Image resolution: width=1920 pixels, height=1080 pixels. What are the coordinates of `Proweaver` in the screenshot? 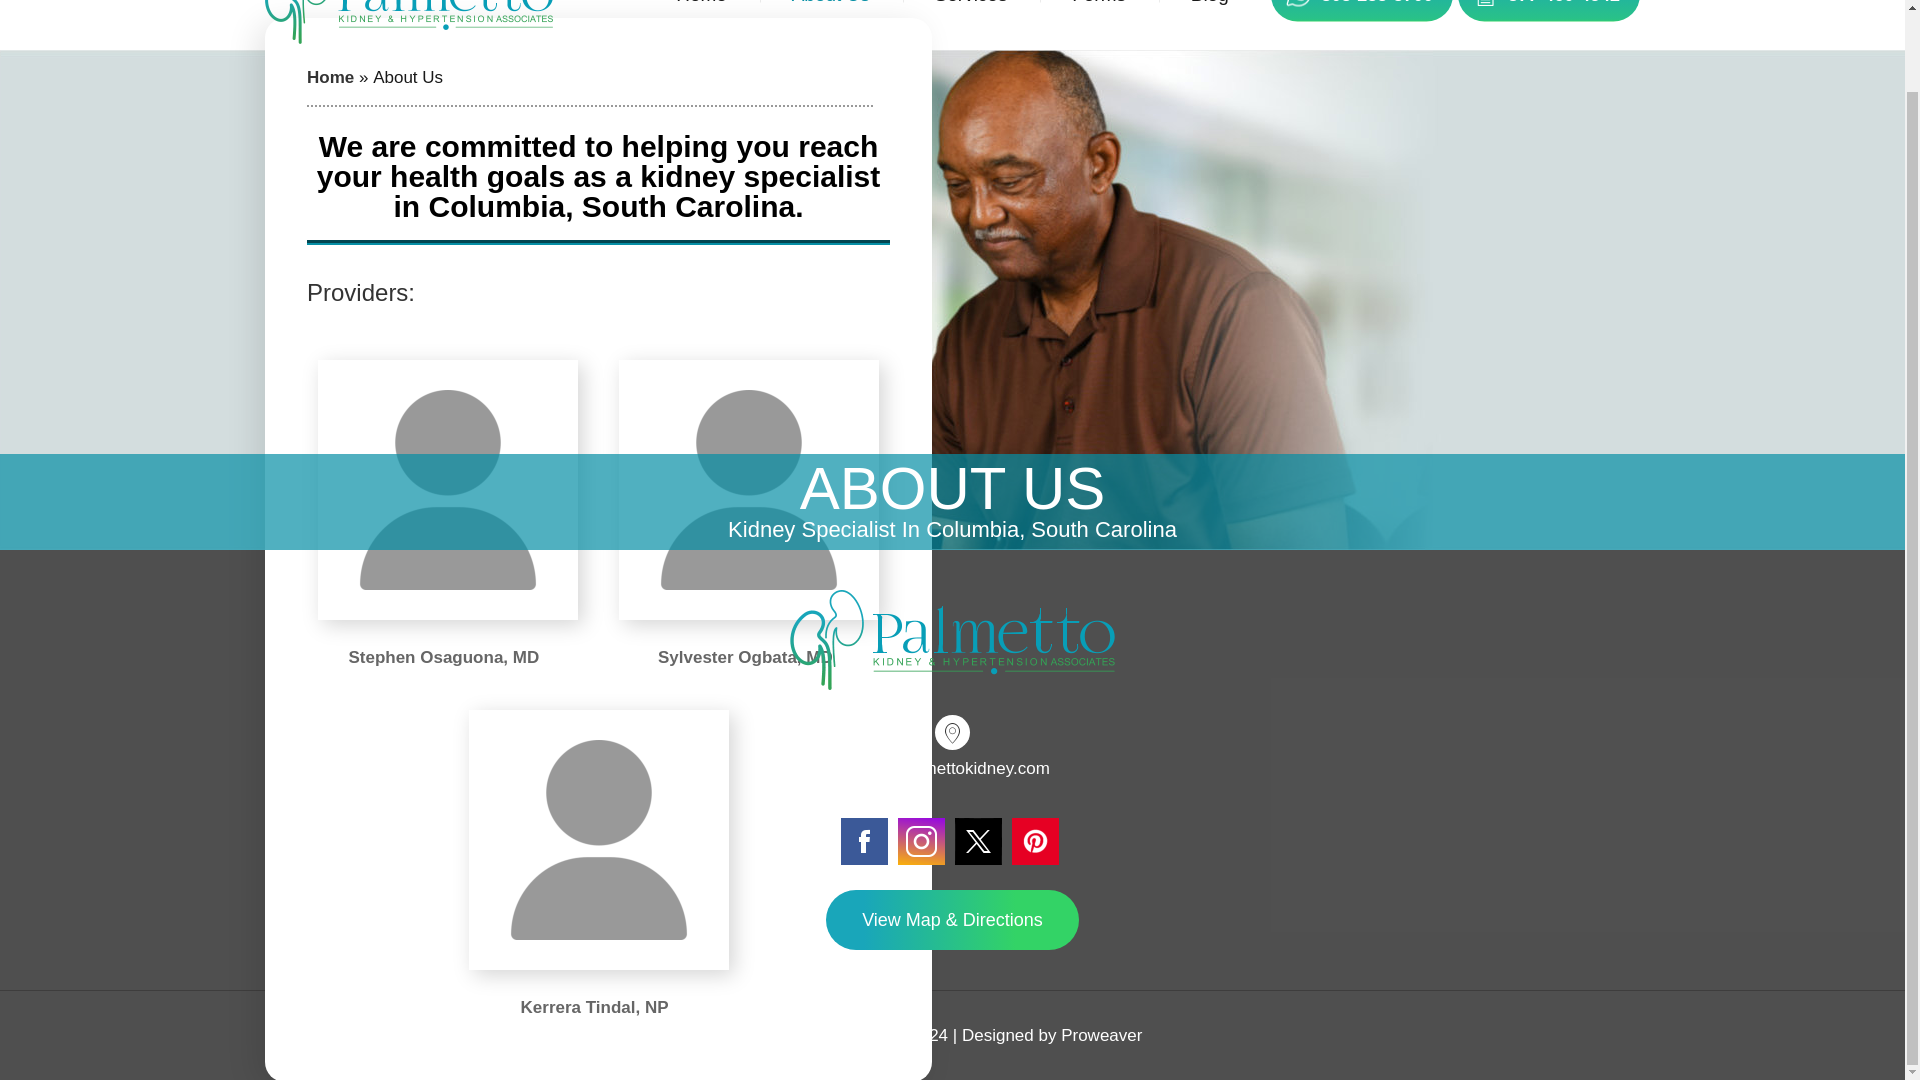 It's located at (1102, 1036).